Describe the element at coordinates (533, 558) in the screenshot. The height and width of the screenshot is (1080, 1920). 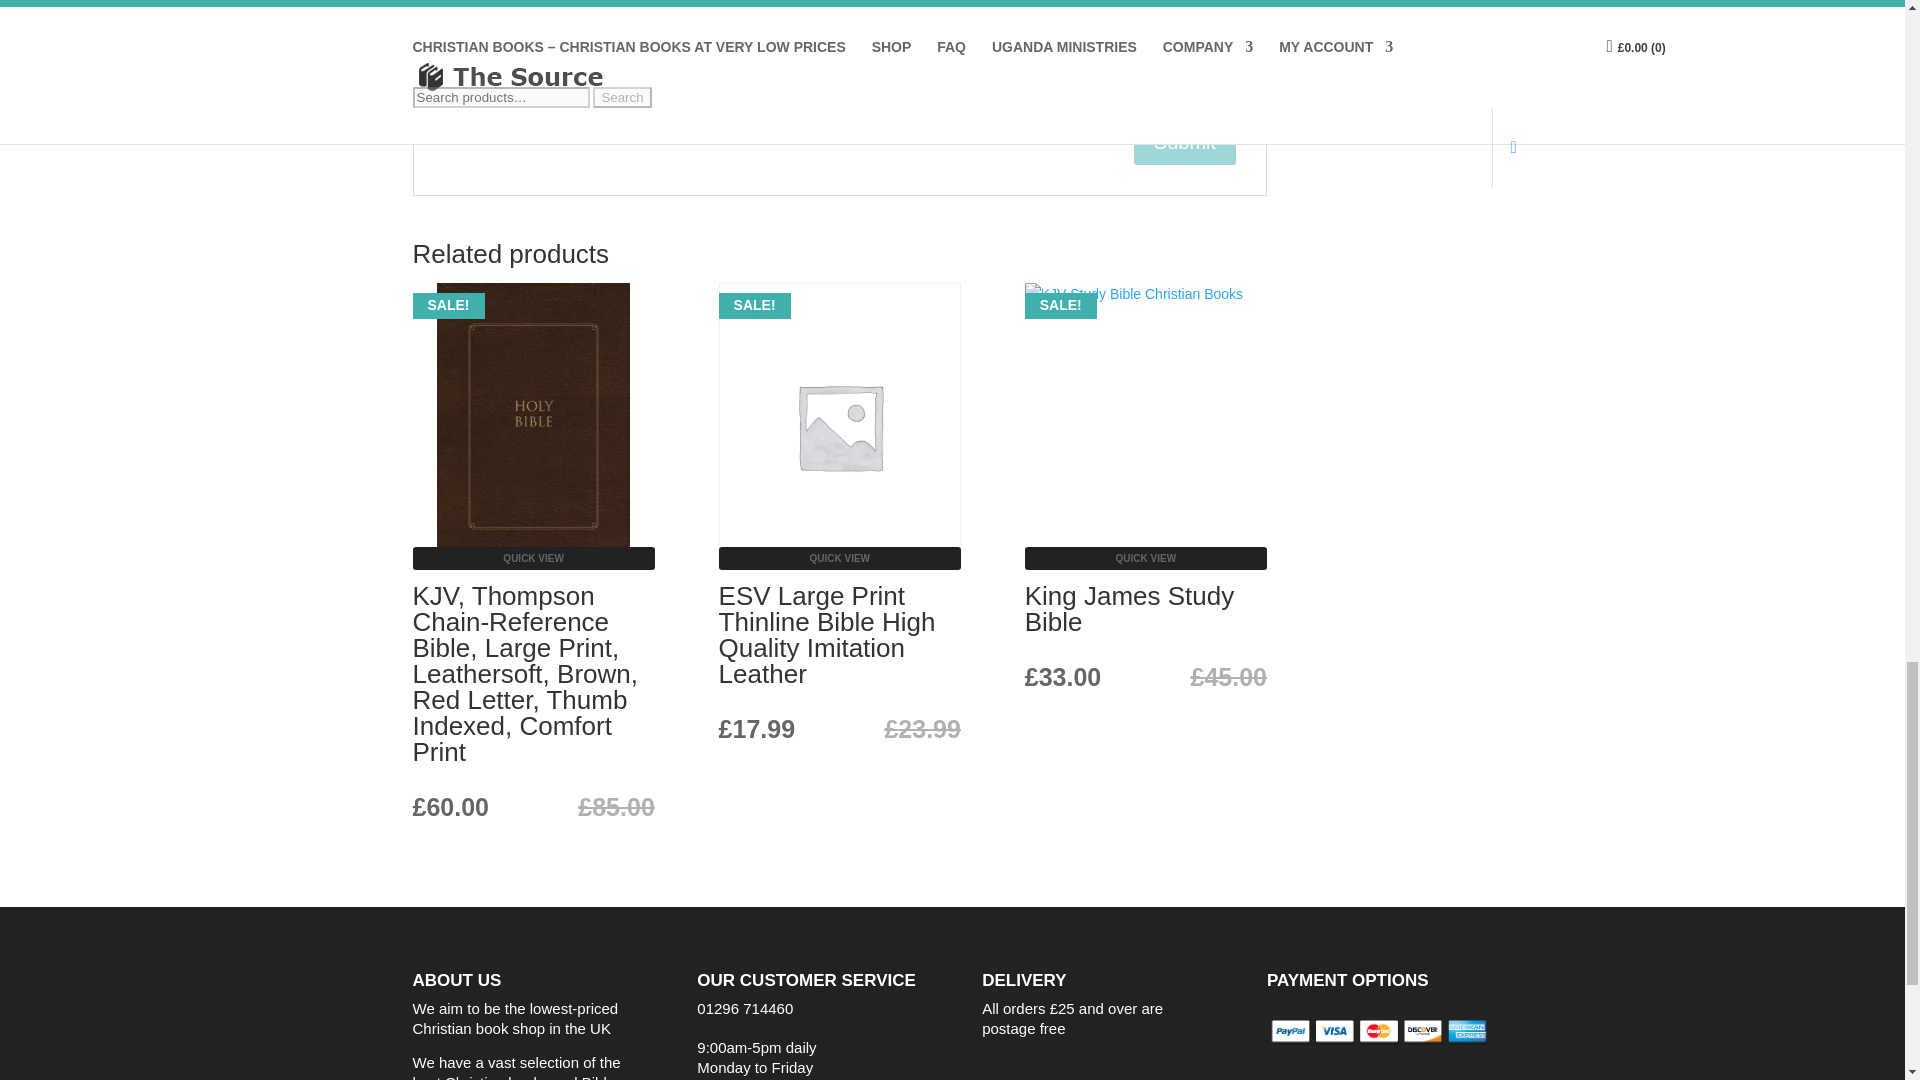
I see `QUICK VIEW` at that location.